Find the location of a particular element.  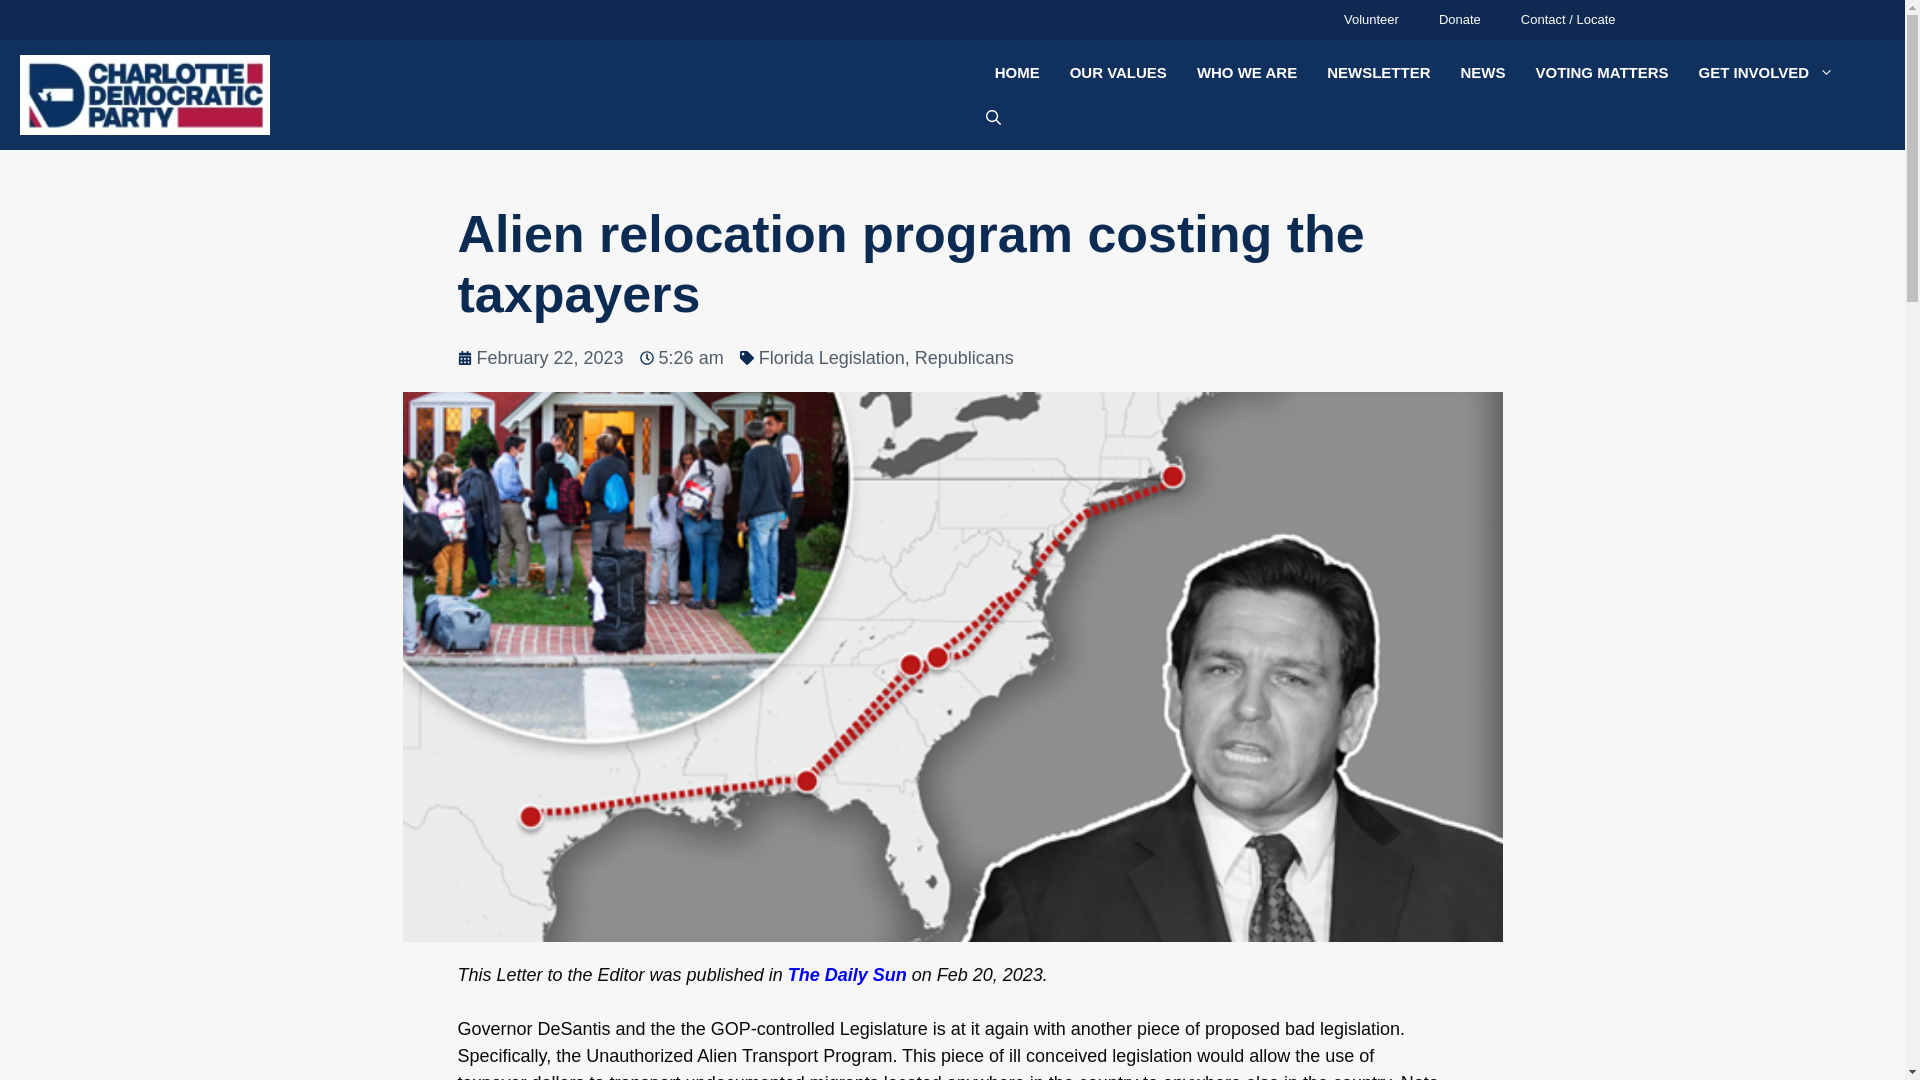

HOME is located at coordinates (1016, 72).